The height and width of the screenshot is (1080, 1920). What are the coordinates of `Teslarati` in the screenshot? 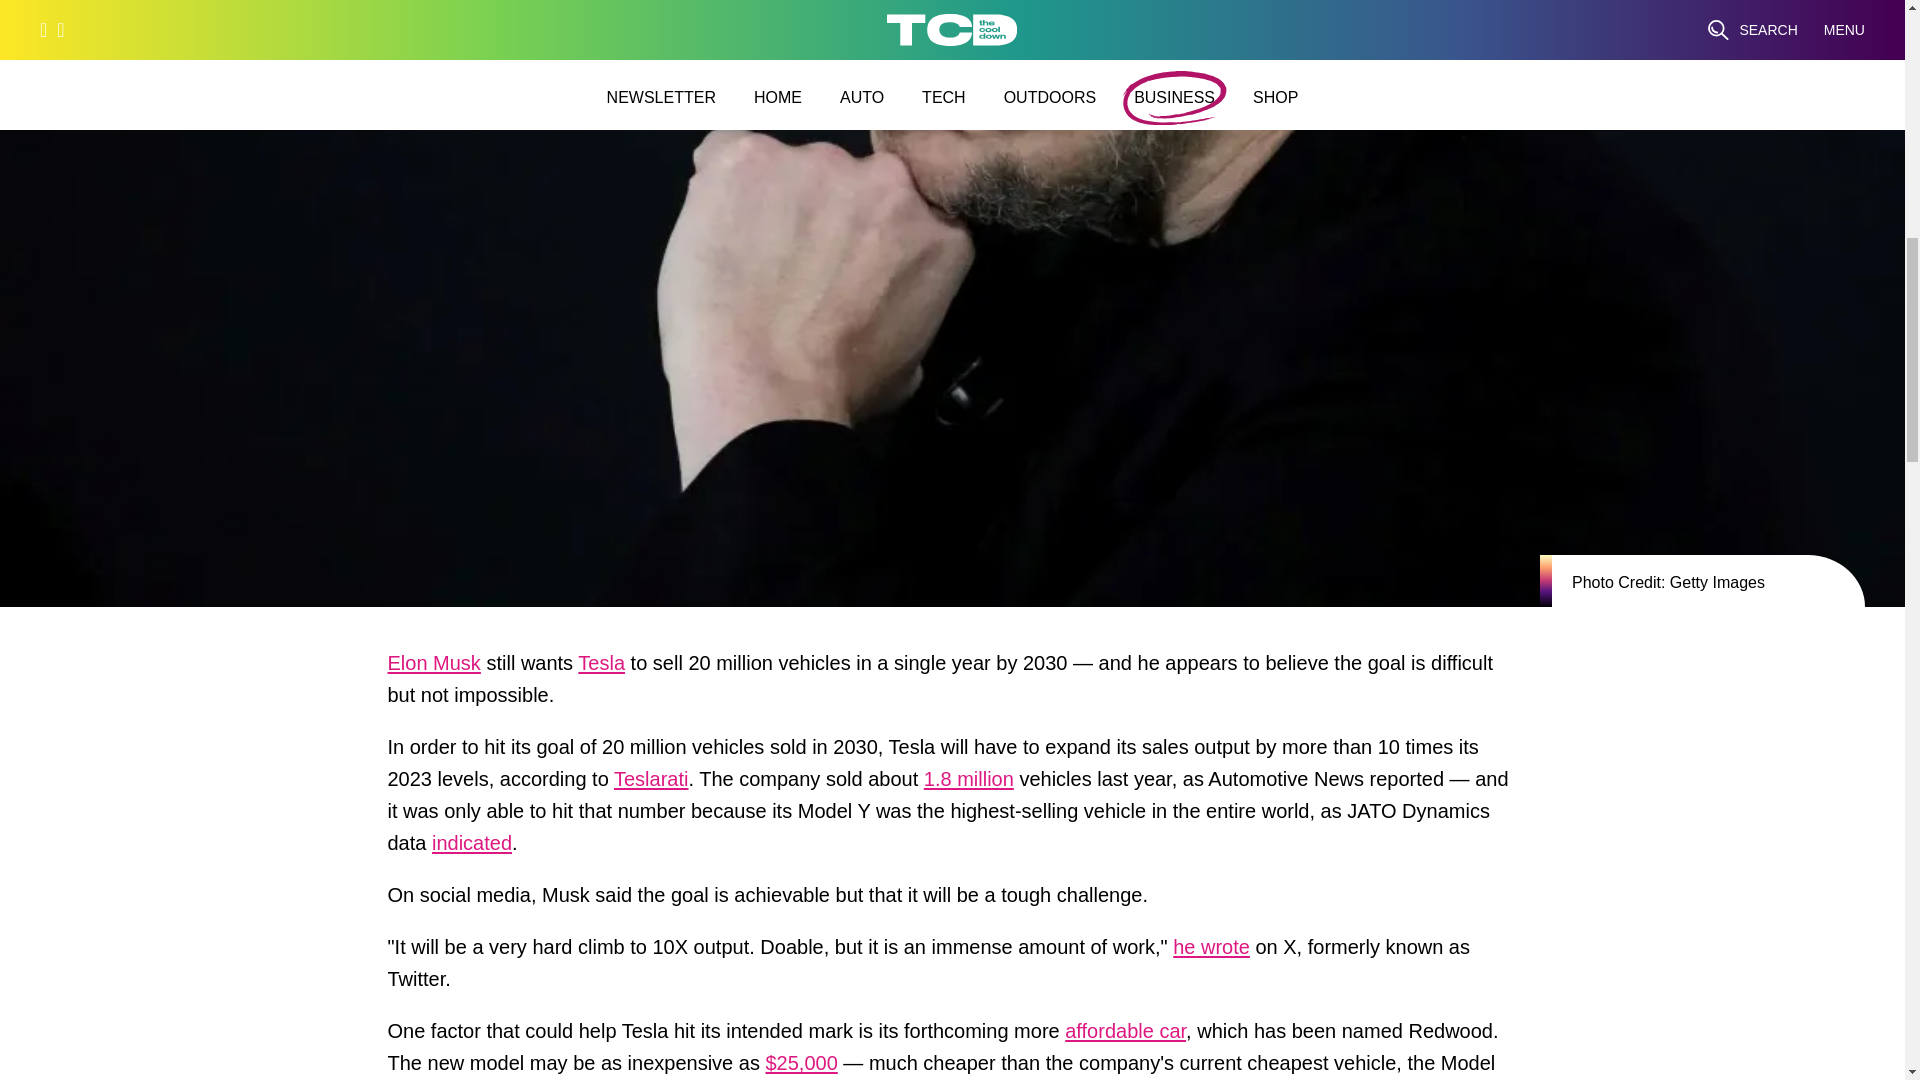 It's located at (650, 784).